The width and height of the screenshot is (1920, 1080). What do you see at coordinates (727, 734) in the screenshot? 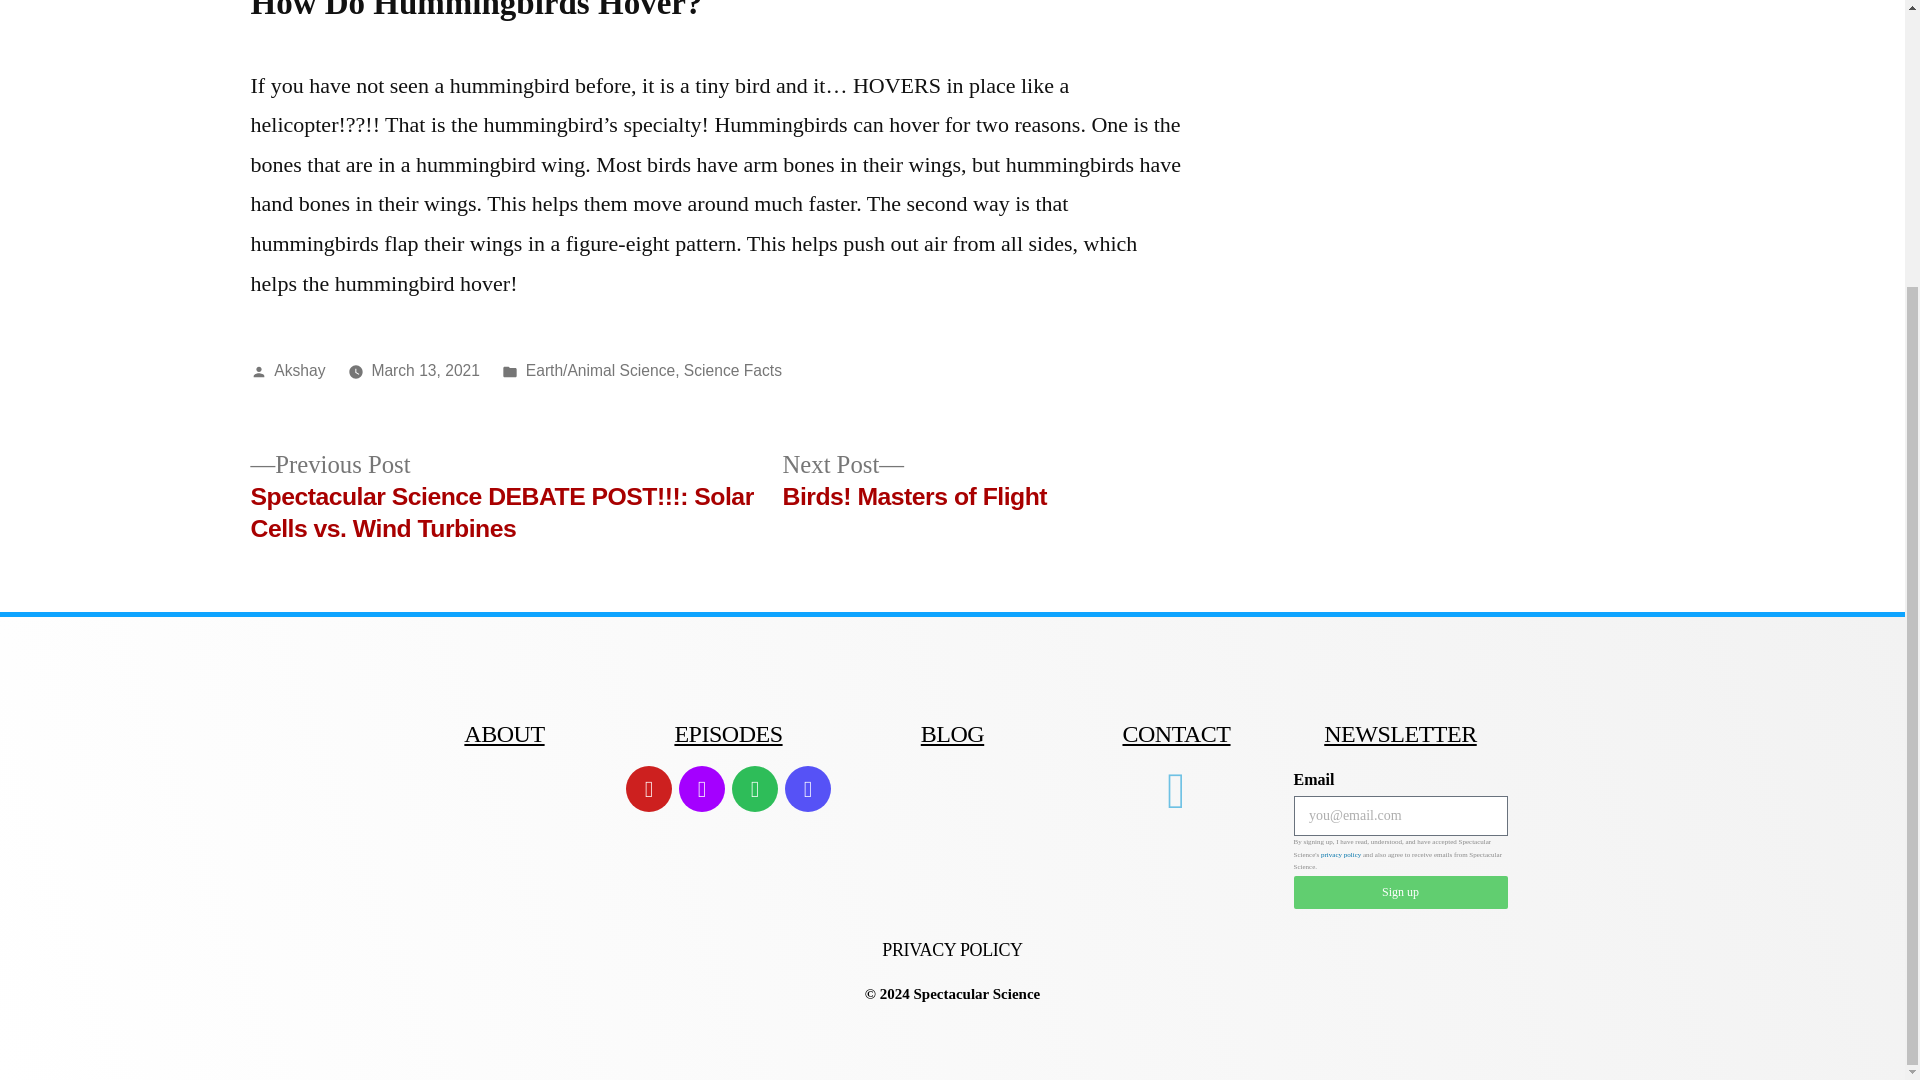
I see `Akshay` at bounding box center [727, 734].